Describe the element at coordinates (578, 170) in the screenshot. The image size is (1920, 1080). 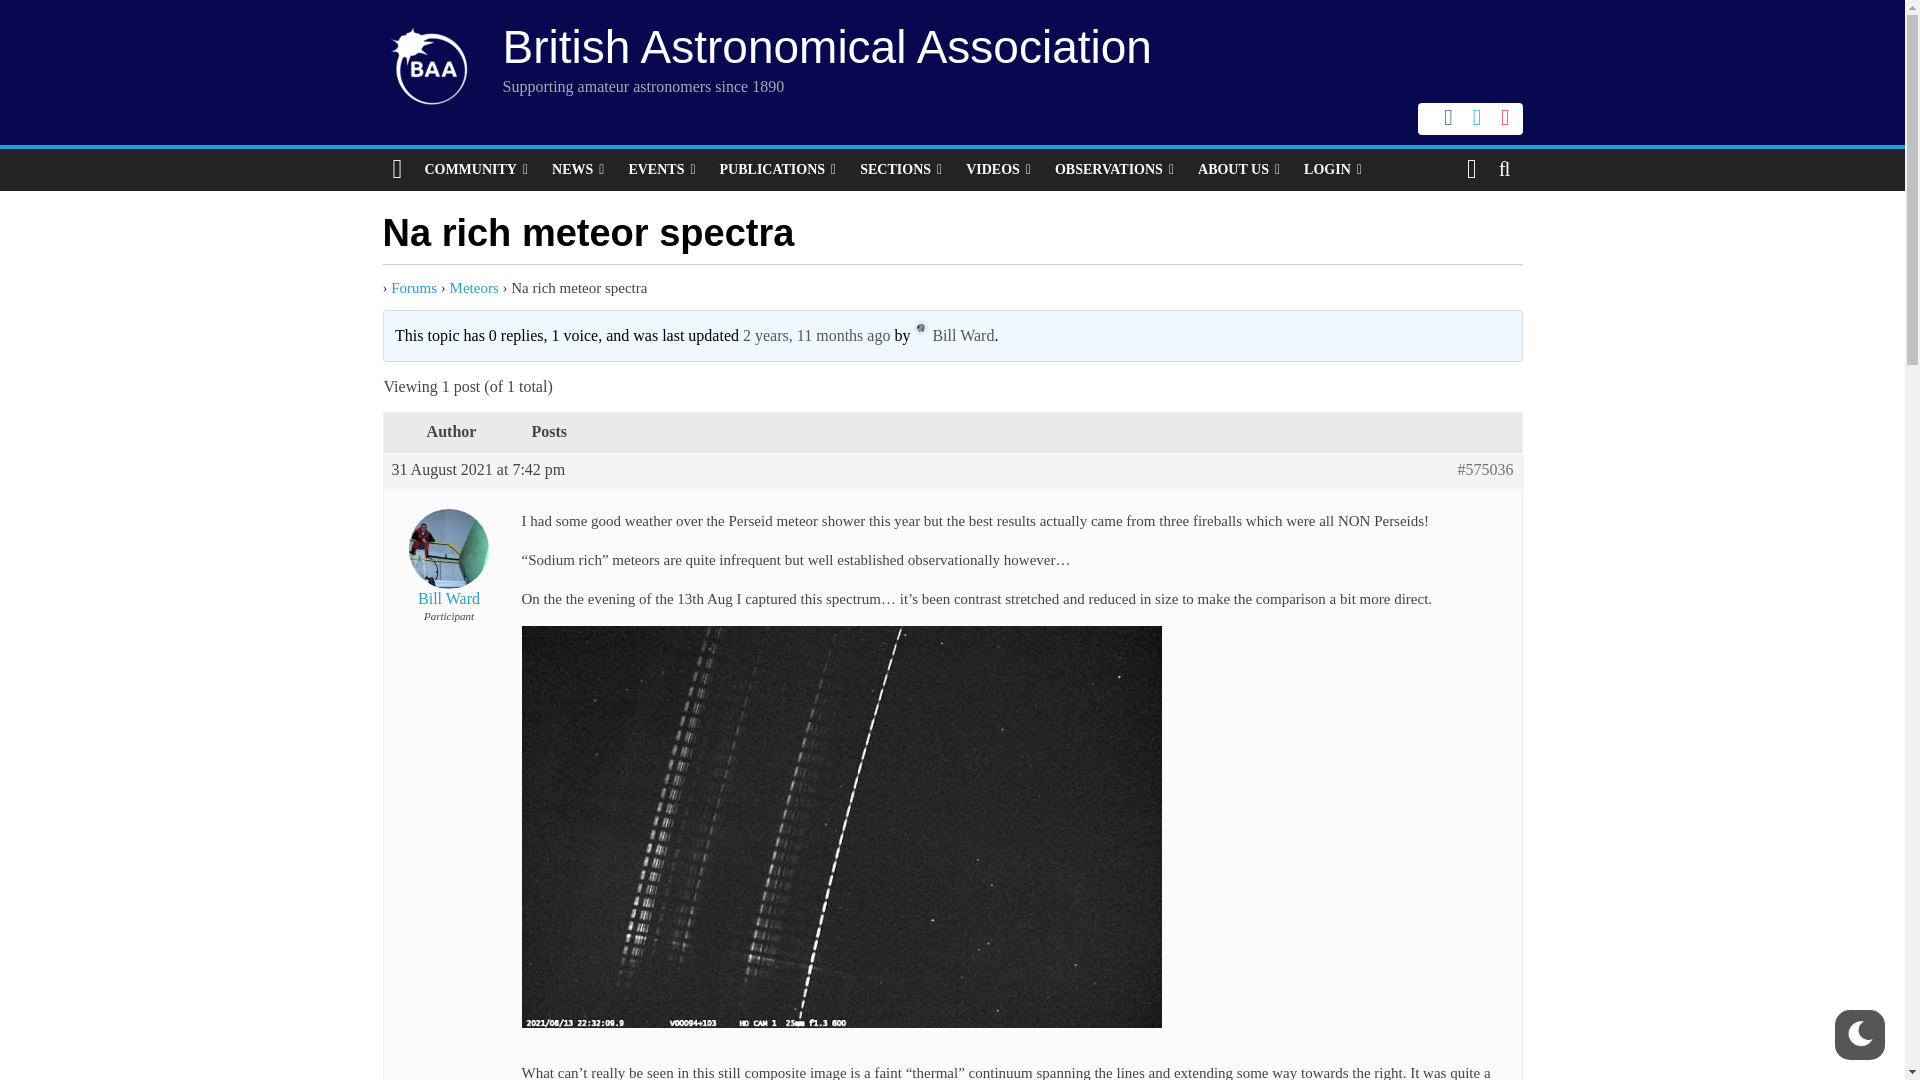
I see `NEWS` at that location.